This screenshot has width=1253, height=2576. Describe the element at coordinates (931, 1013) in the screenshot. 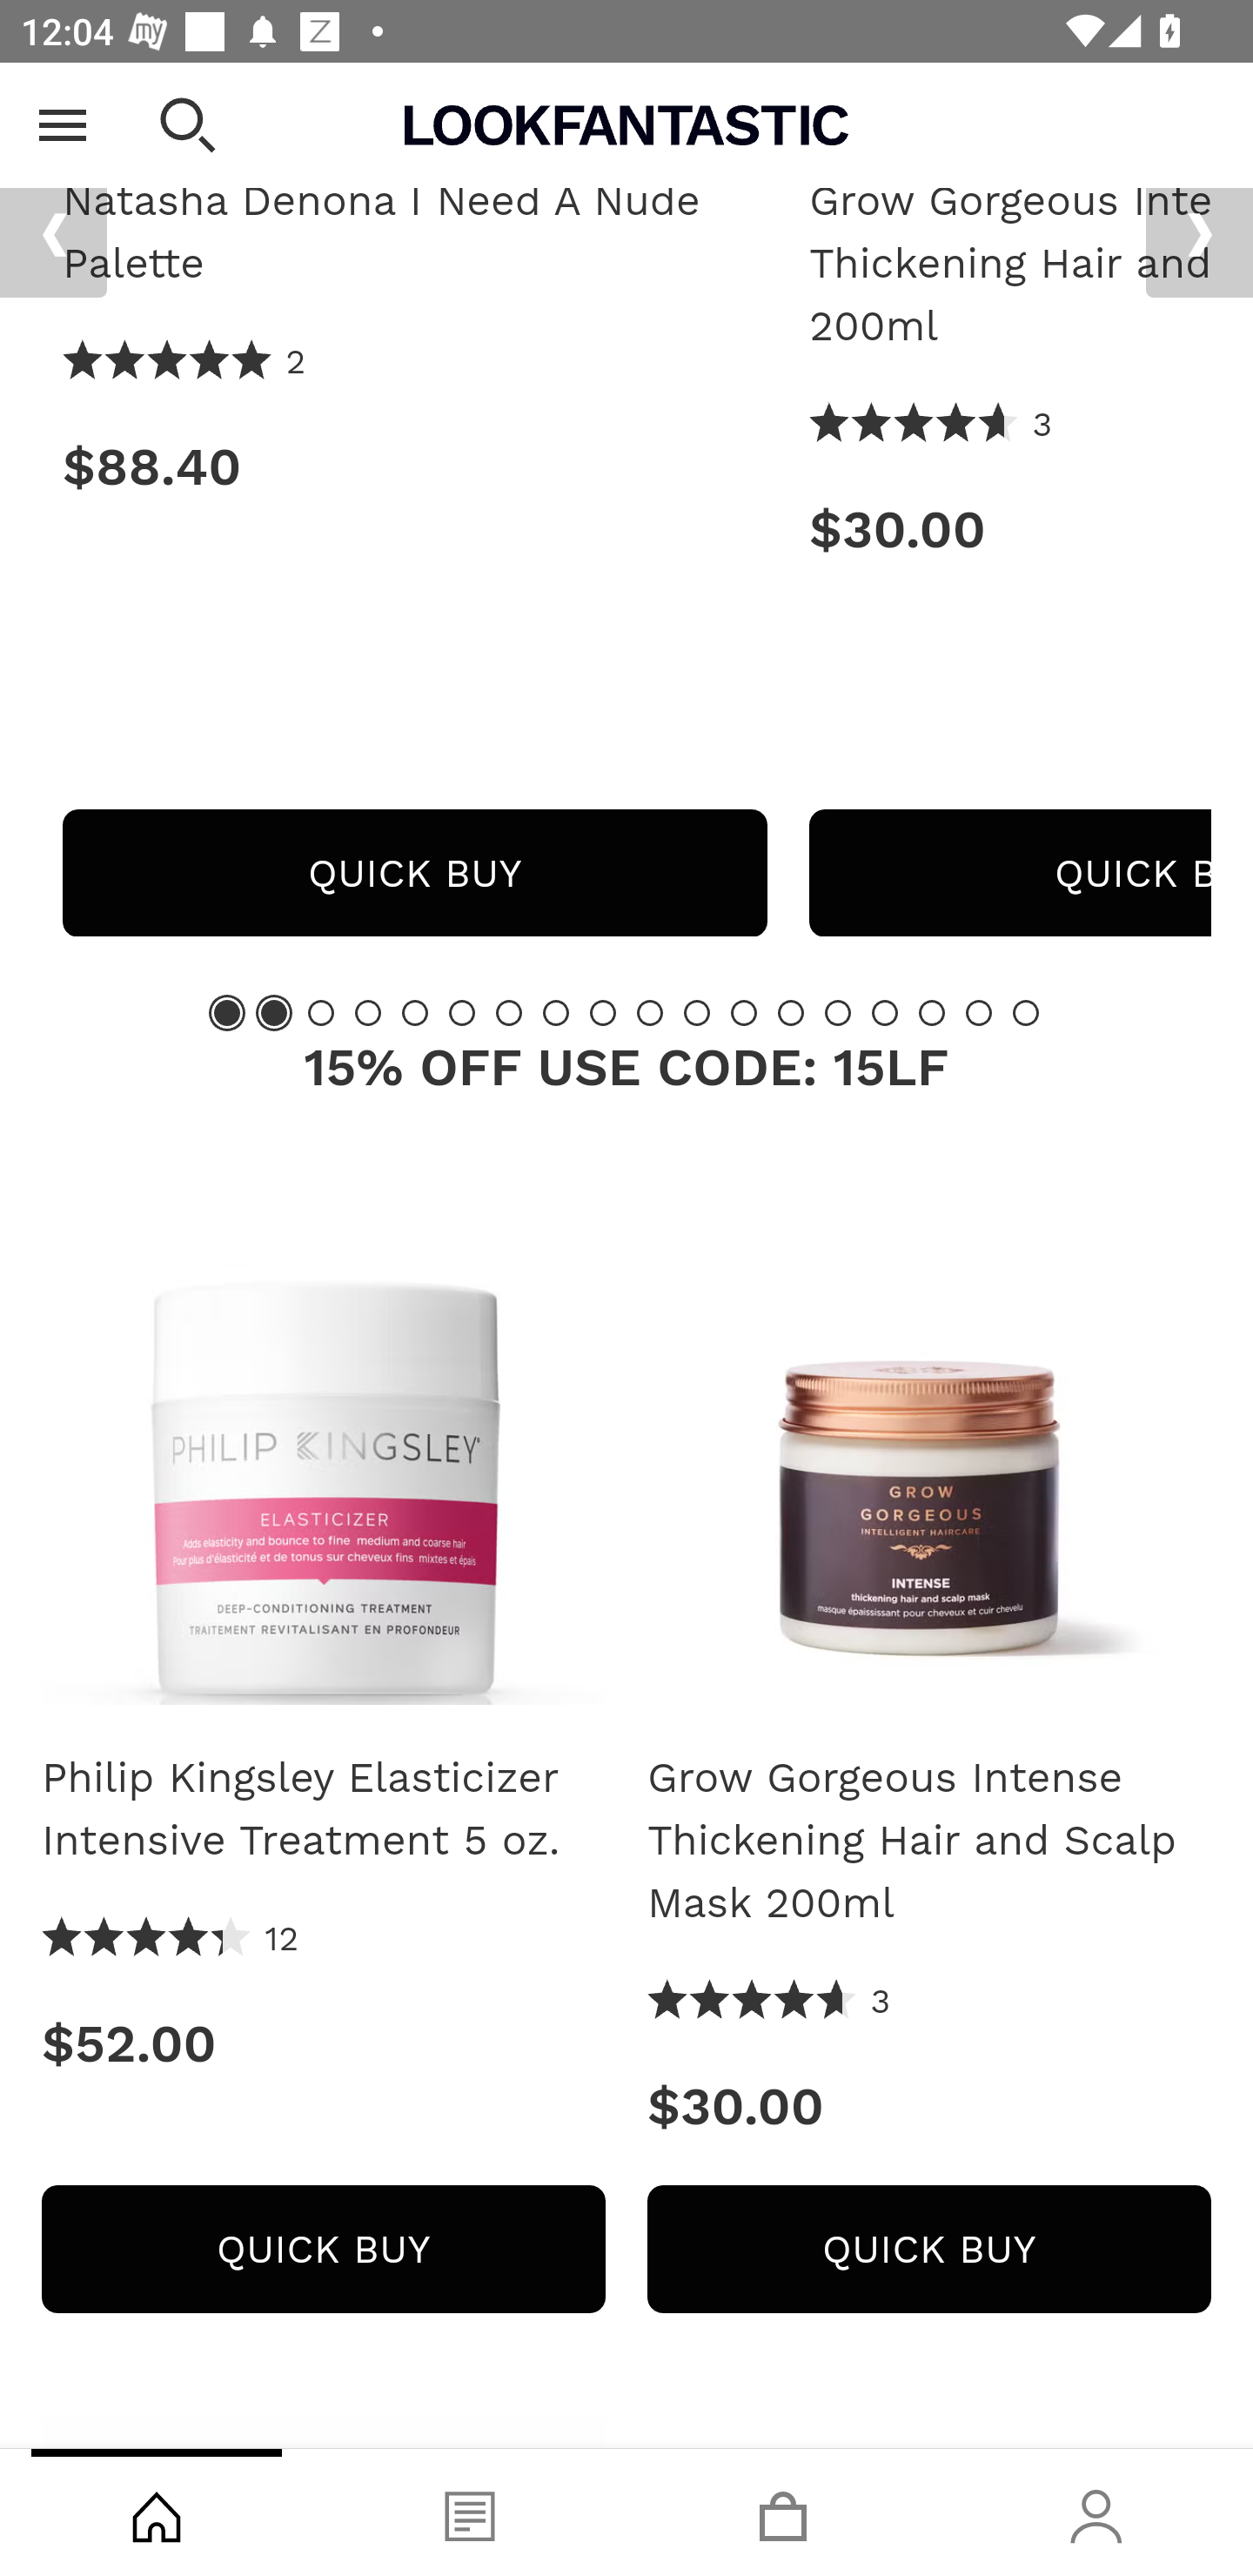

I see `Slide 16` at that location.